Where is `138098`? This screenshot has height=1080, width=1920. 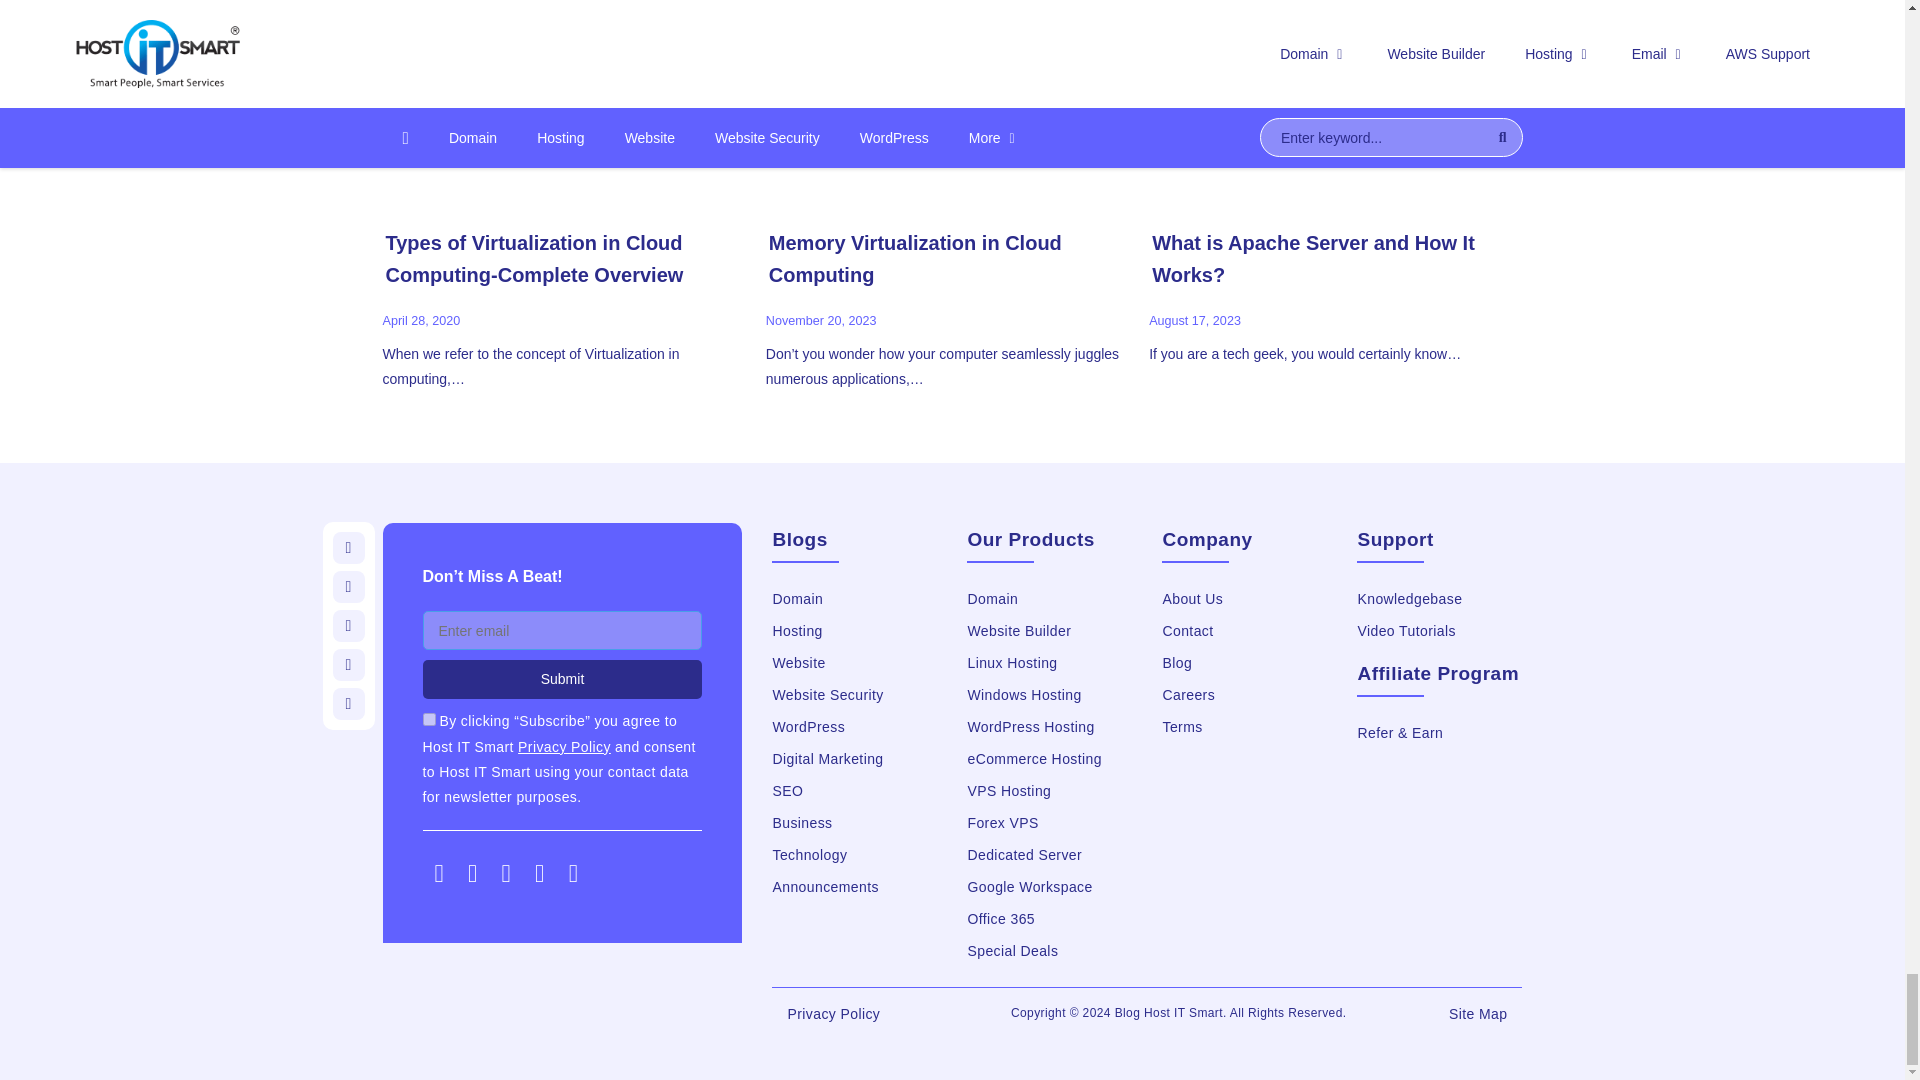
138098 is located at coordinates (428, 718).